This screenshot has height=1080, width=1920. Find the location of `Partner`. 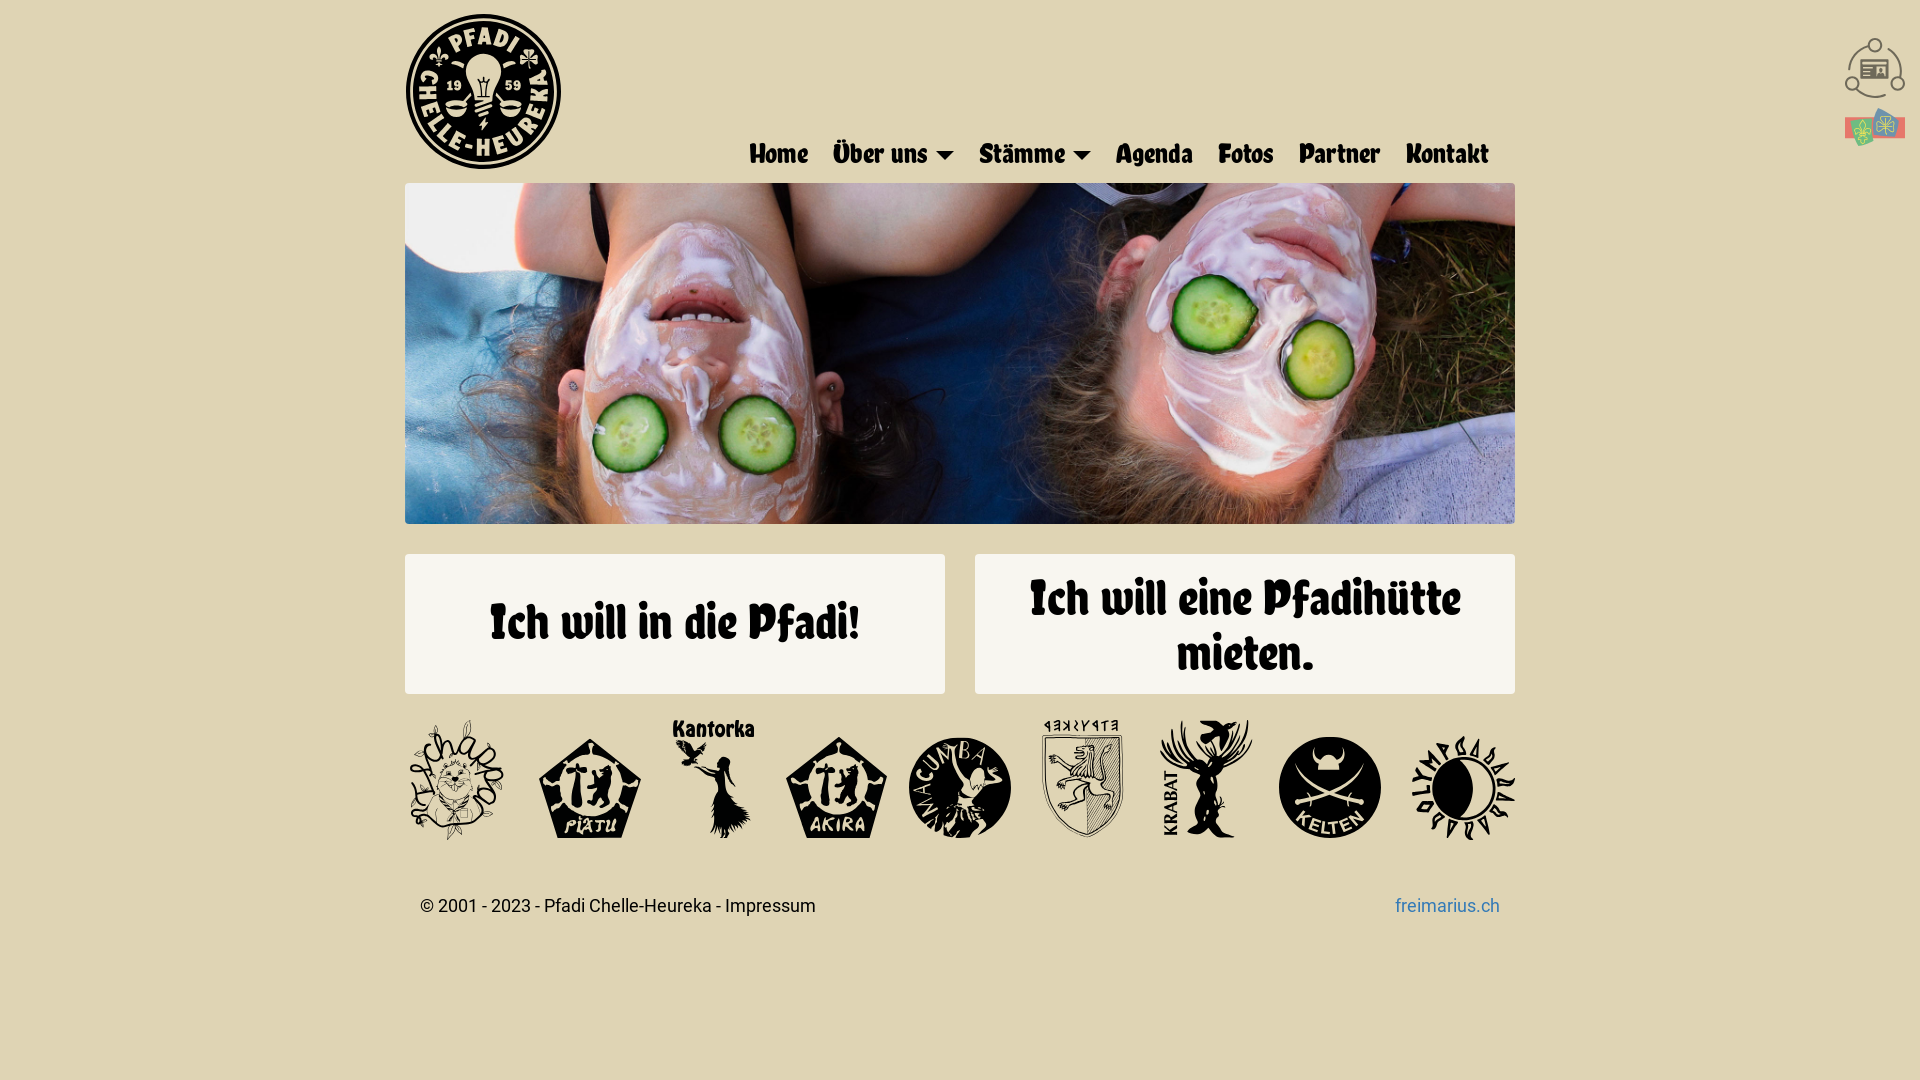

Partner is located at coordinates (1345, 158).